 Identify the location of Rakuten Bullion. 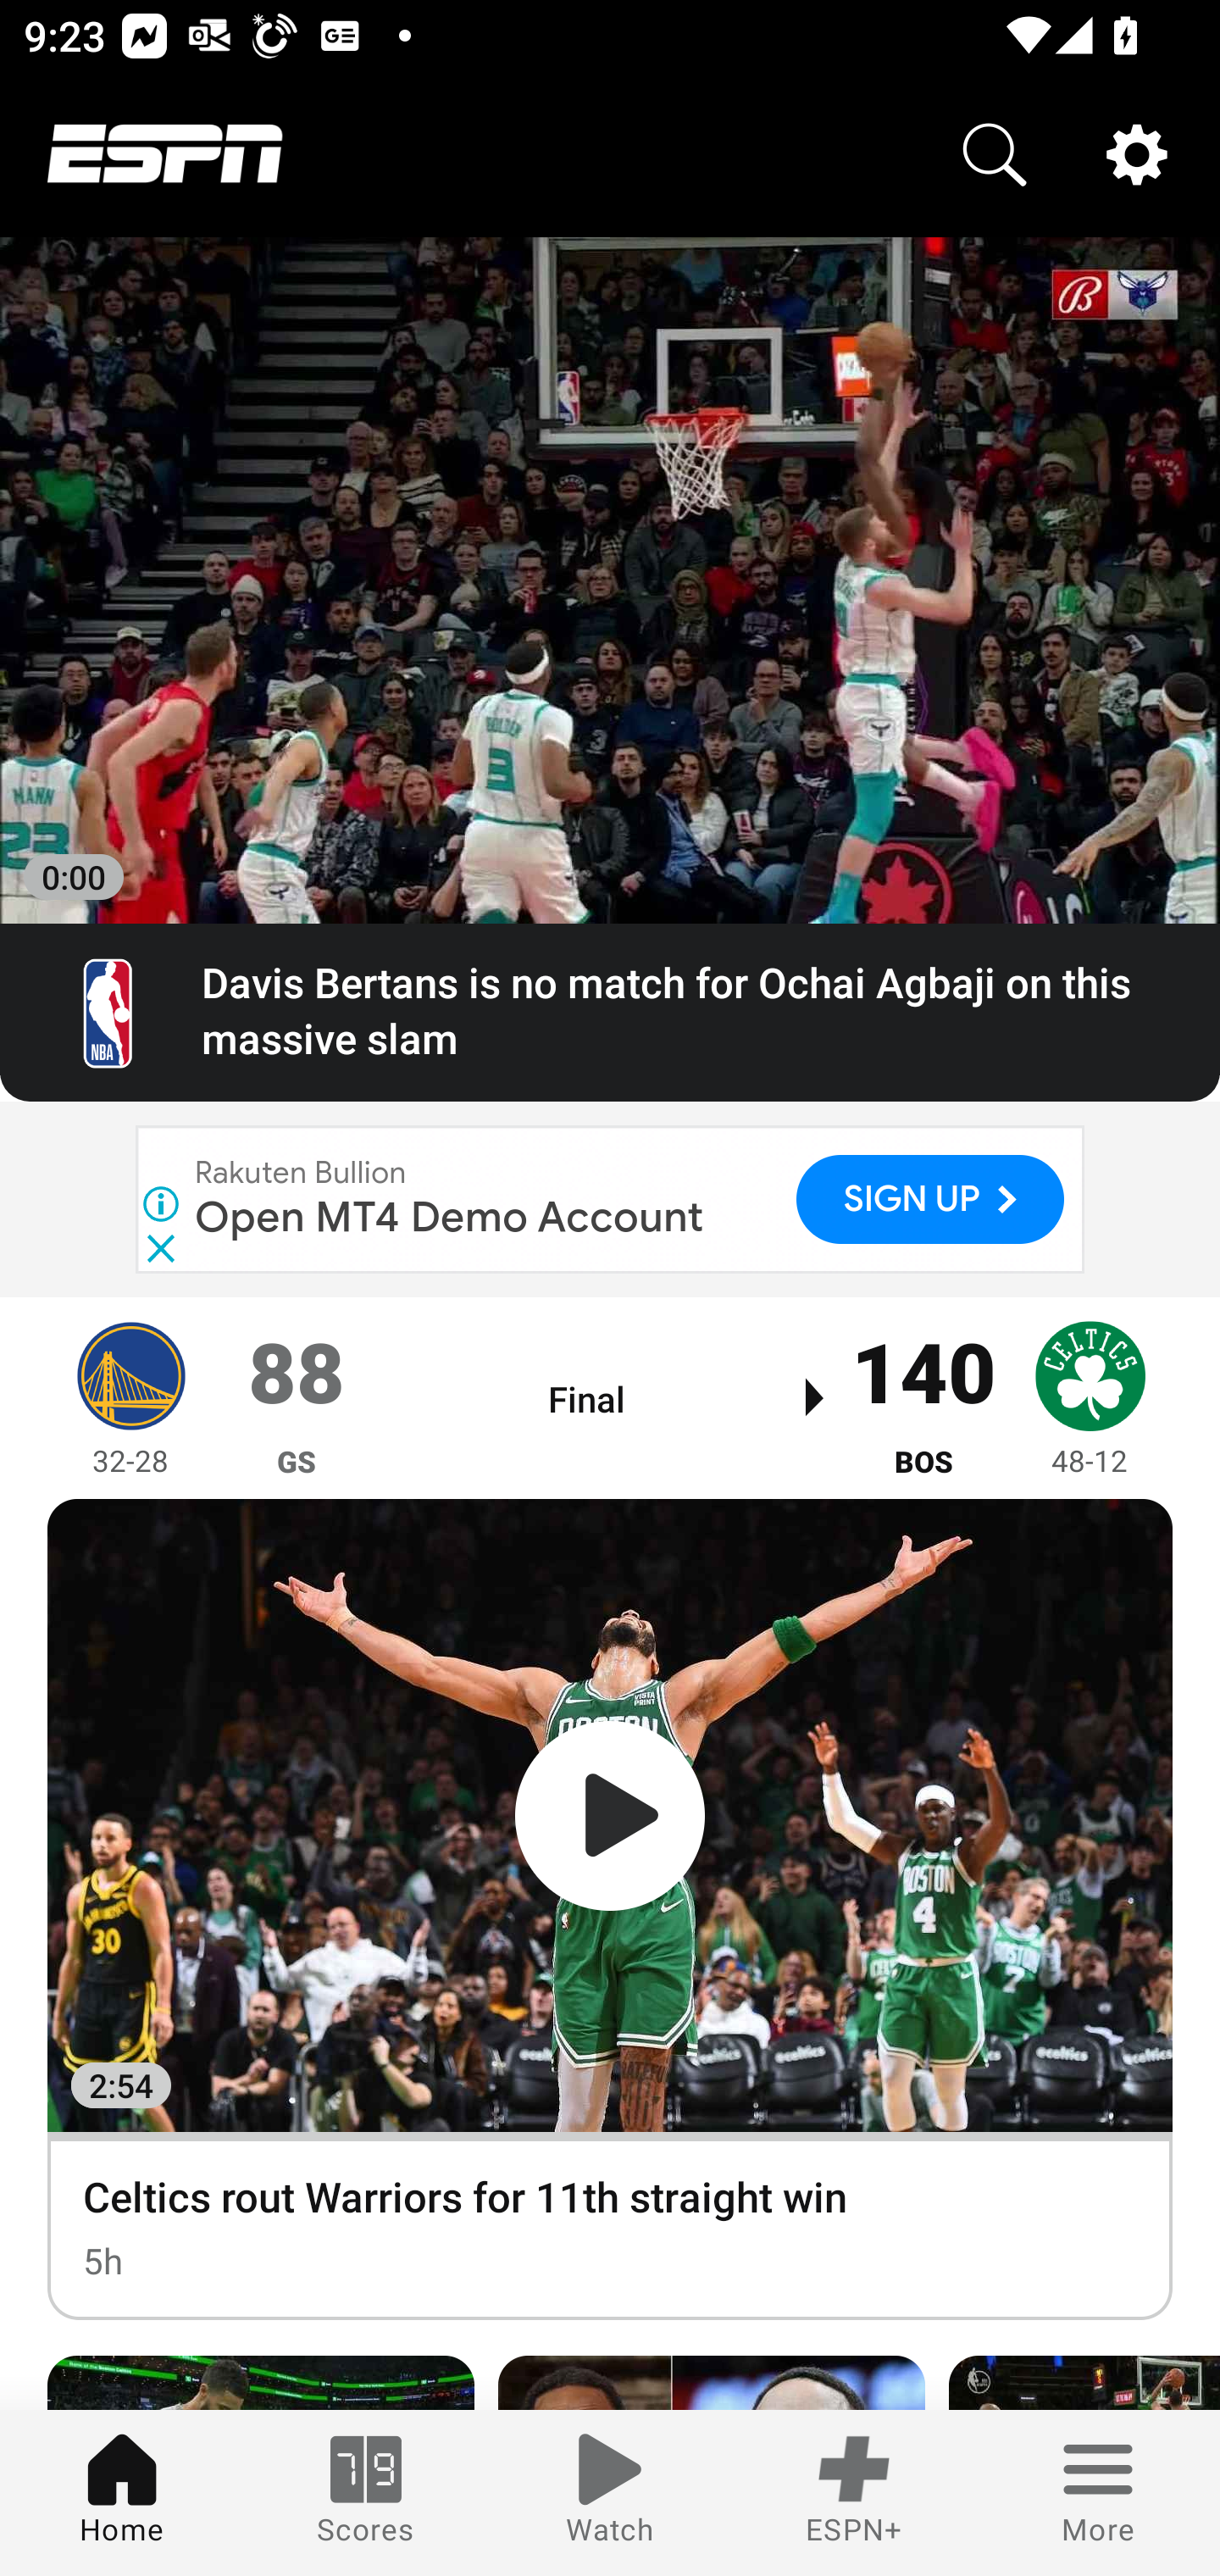
(302, 1173).